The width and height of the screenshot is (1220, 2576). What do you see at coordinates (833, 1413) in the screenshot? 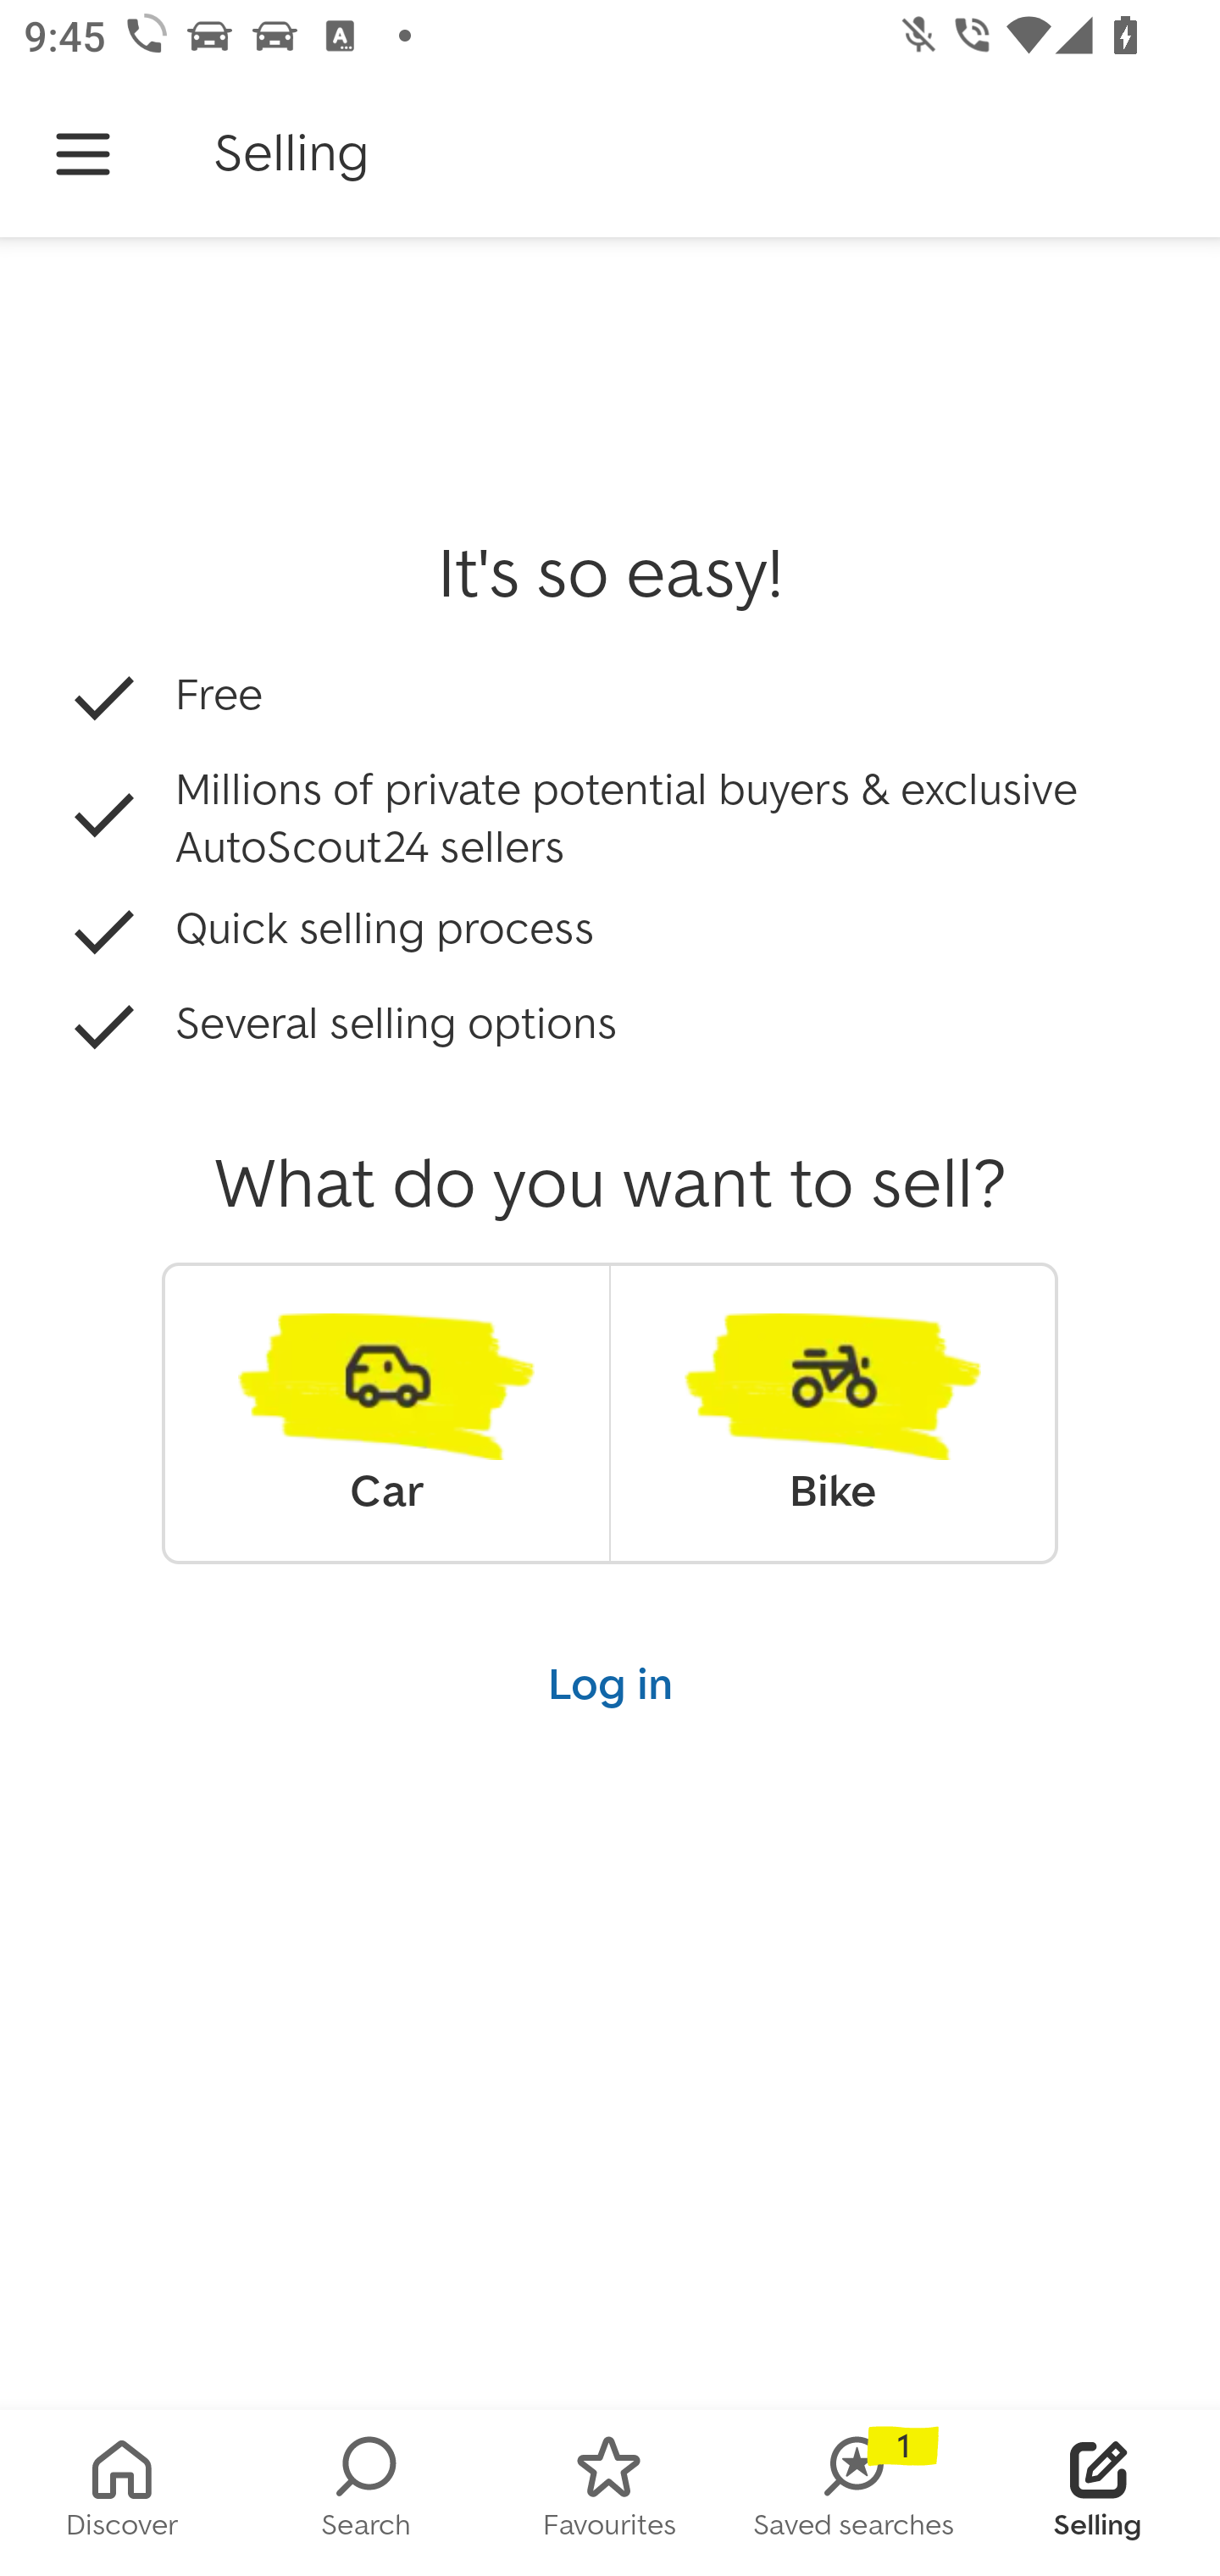
I see `Bike` at bounding box center [833, 1413].